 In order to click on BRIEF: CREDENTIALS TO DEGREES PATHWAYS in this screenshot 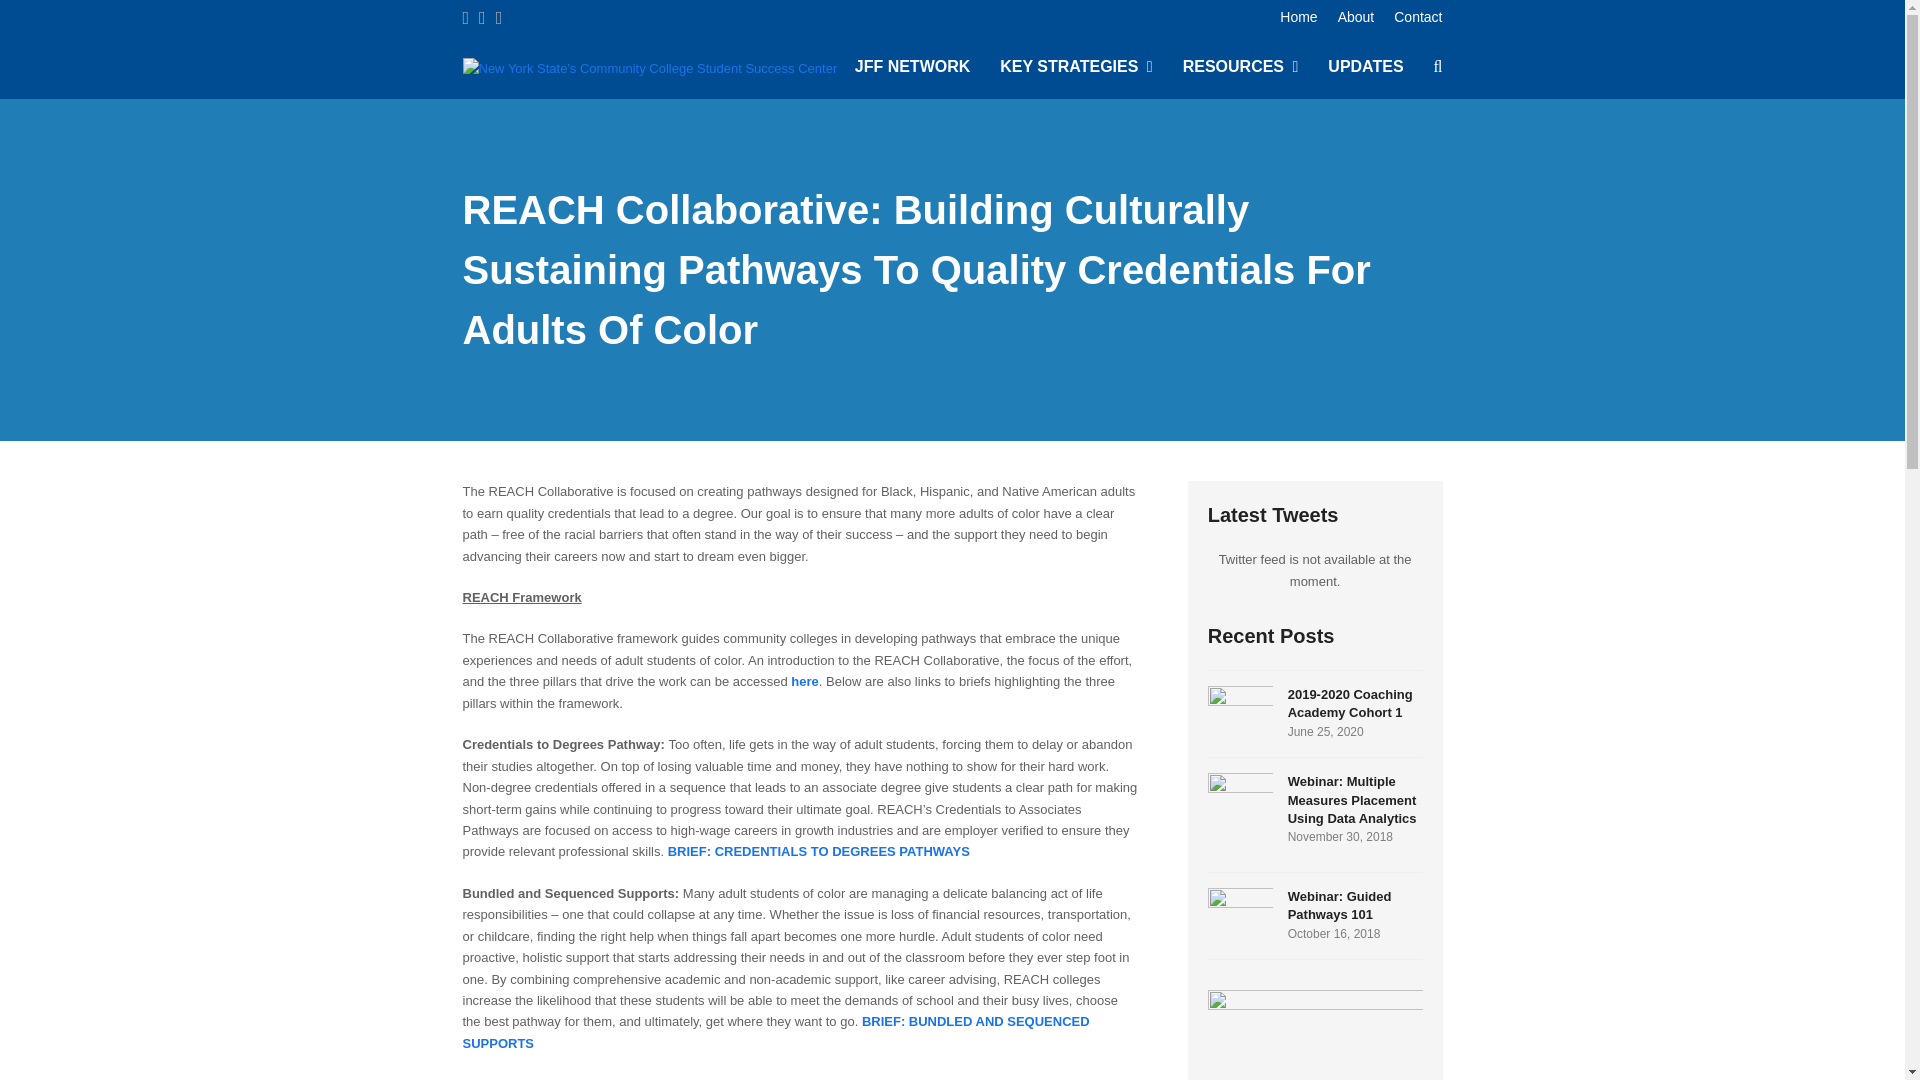, I will do `click(818, 850)`.